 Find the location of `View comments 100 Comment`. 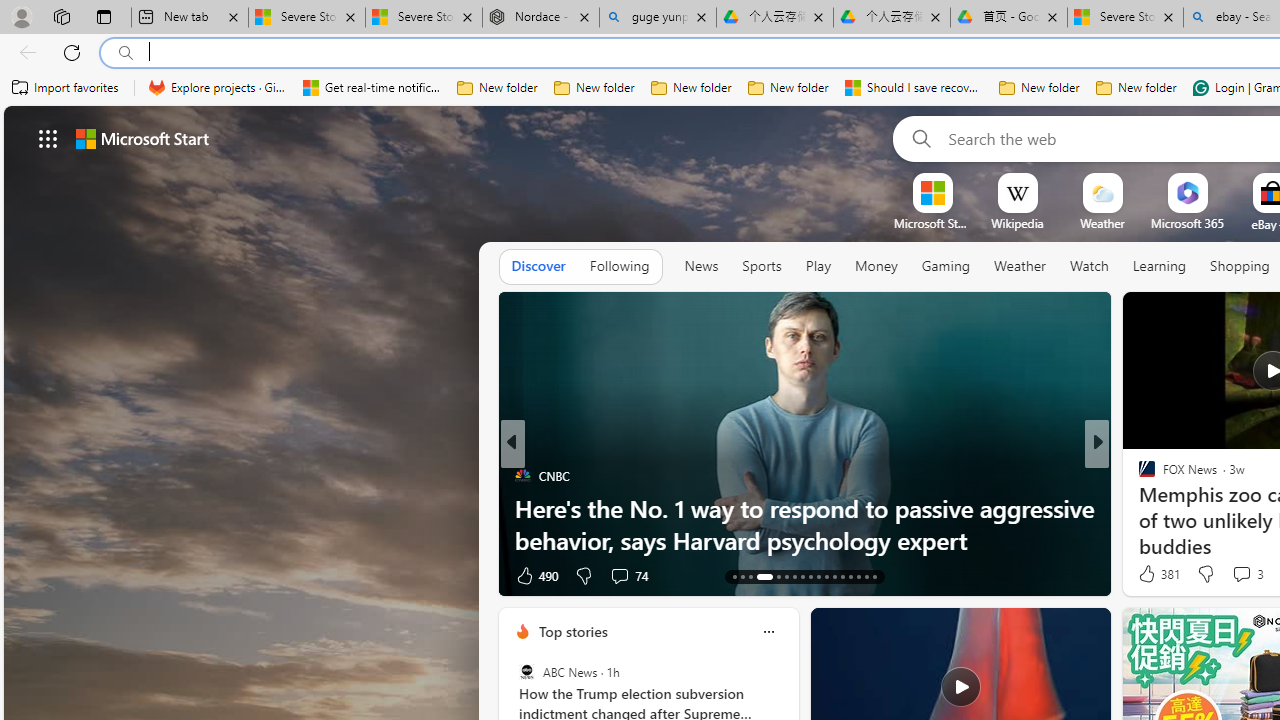

View comments 100 Comment is located at coordinates (1229, 576).